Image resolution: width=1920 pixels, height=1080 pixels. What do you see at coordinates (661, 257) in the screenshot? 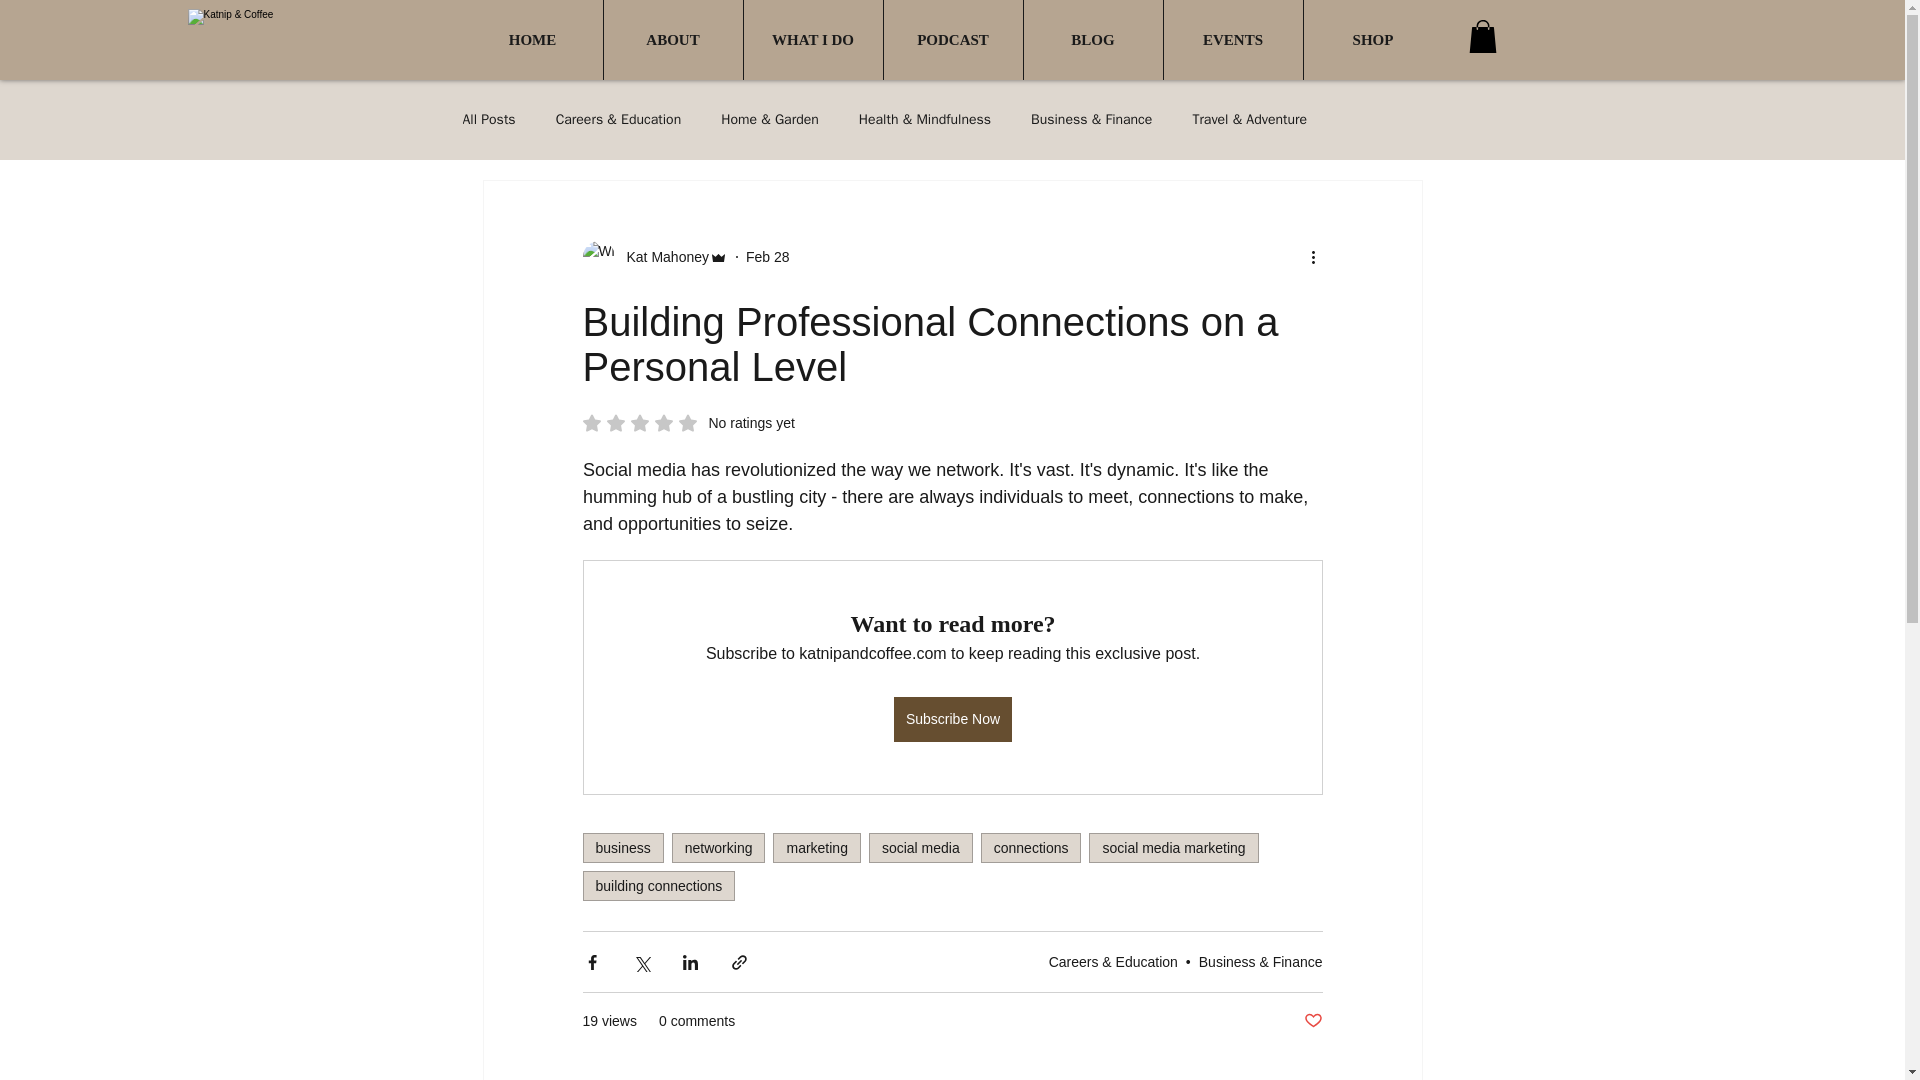
I see `social media` at bounding box center [661, 257].